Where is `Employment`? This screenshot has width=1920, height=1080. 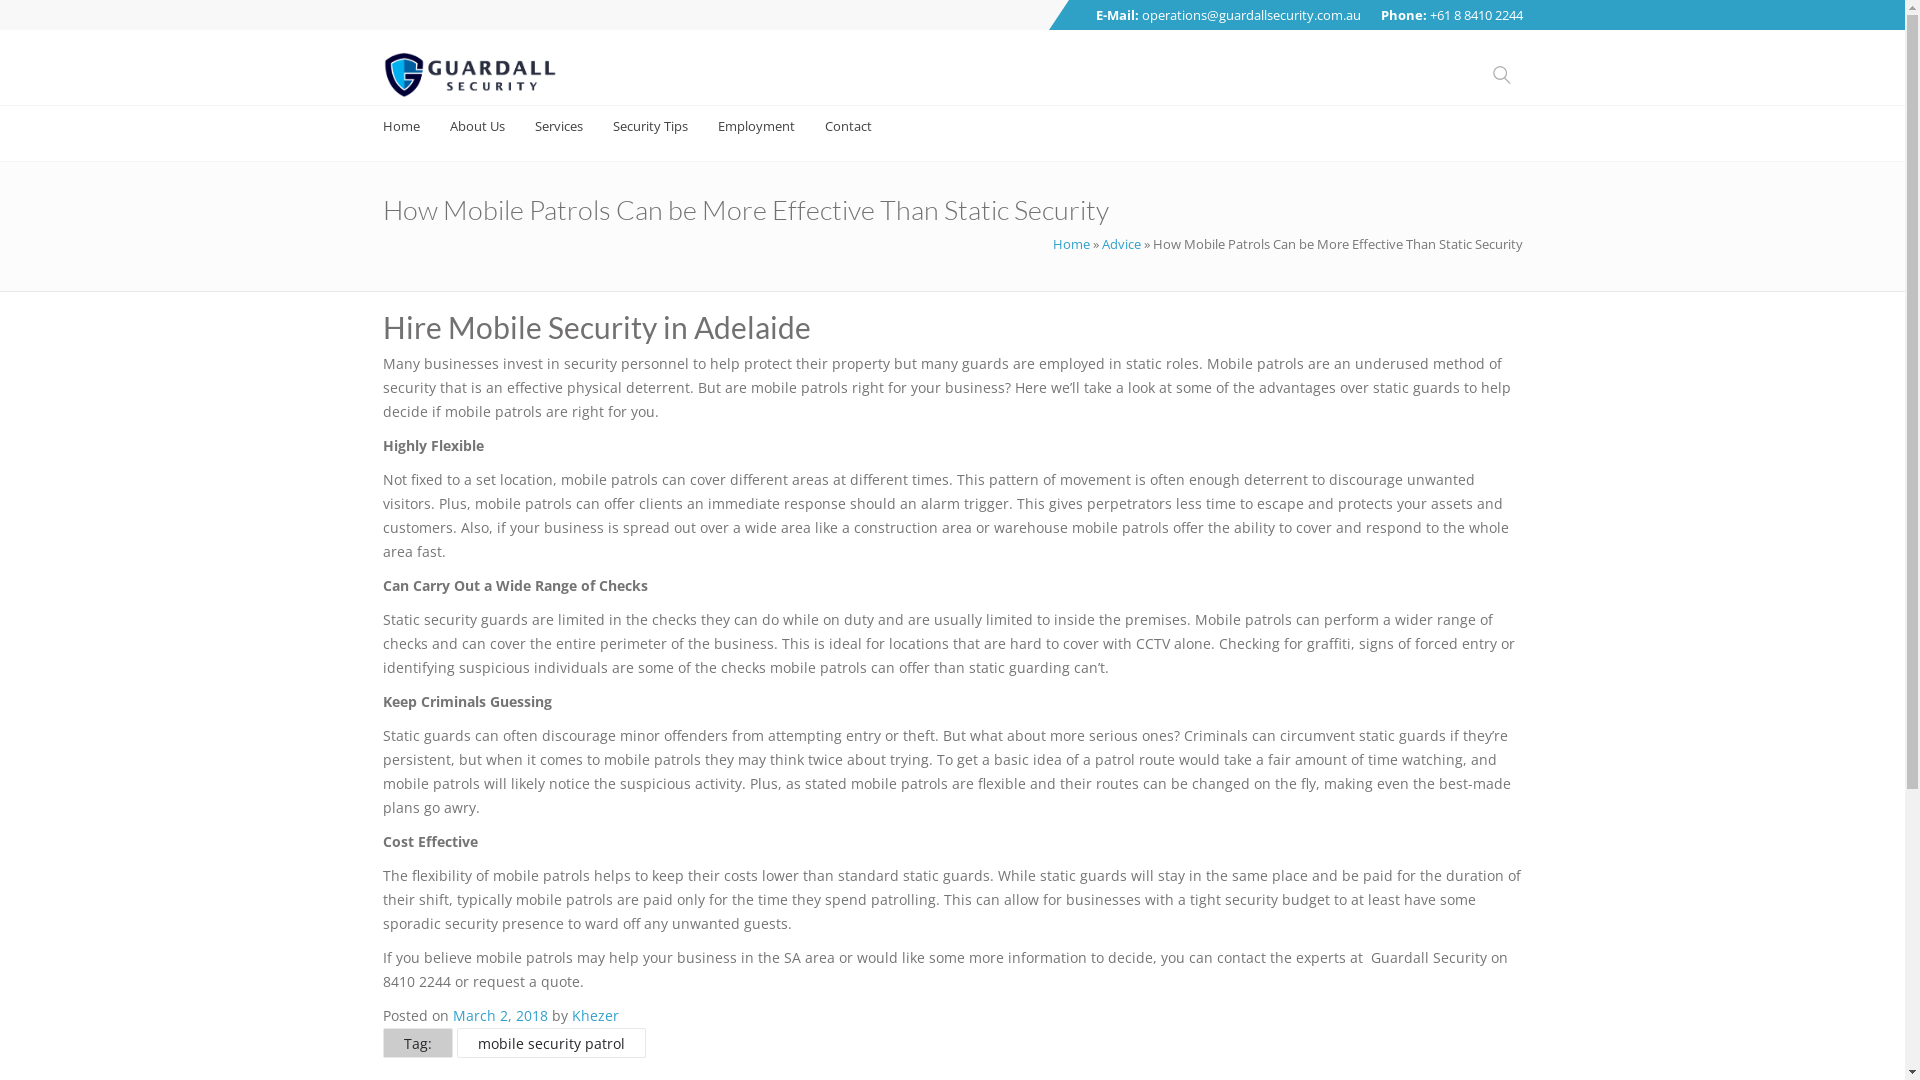
Employment is located at coordinates (756, 126).